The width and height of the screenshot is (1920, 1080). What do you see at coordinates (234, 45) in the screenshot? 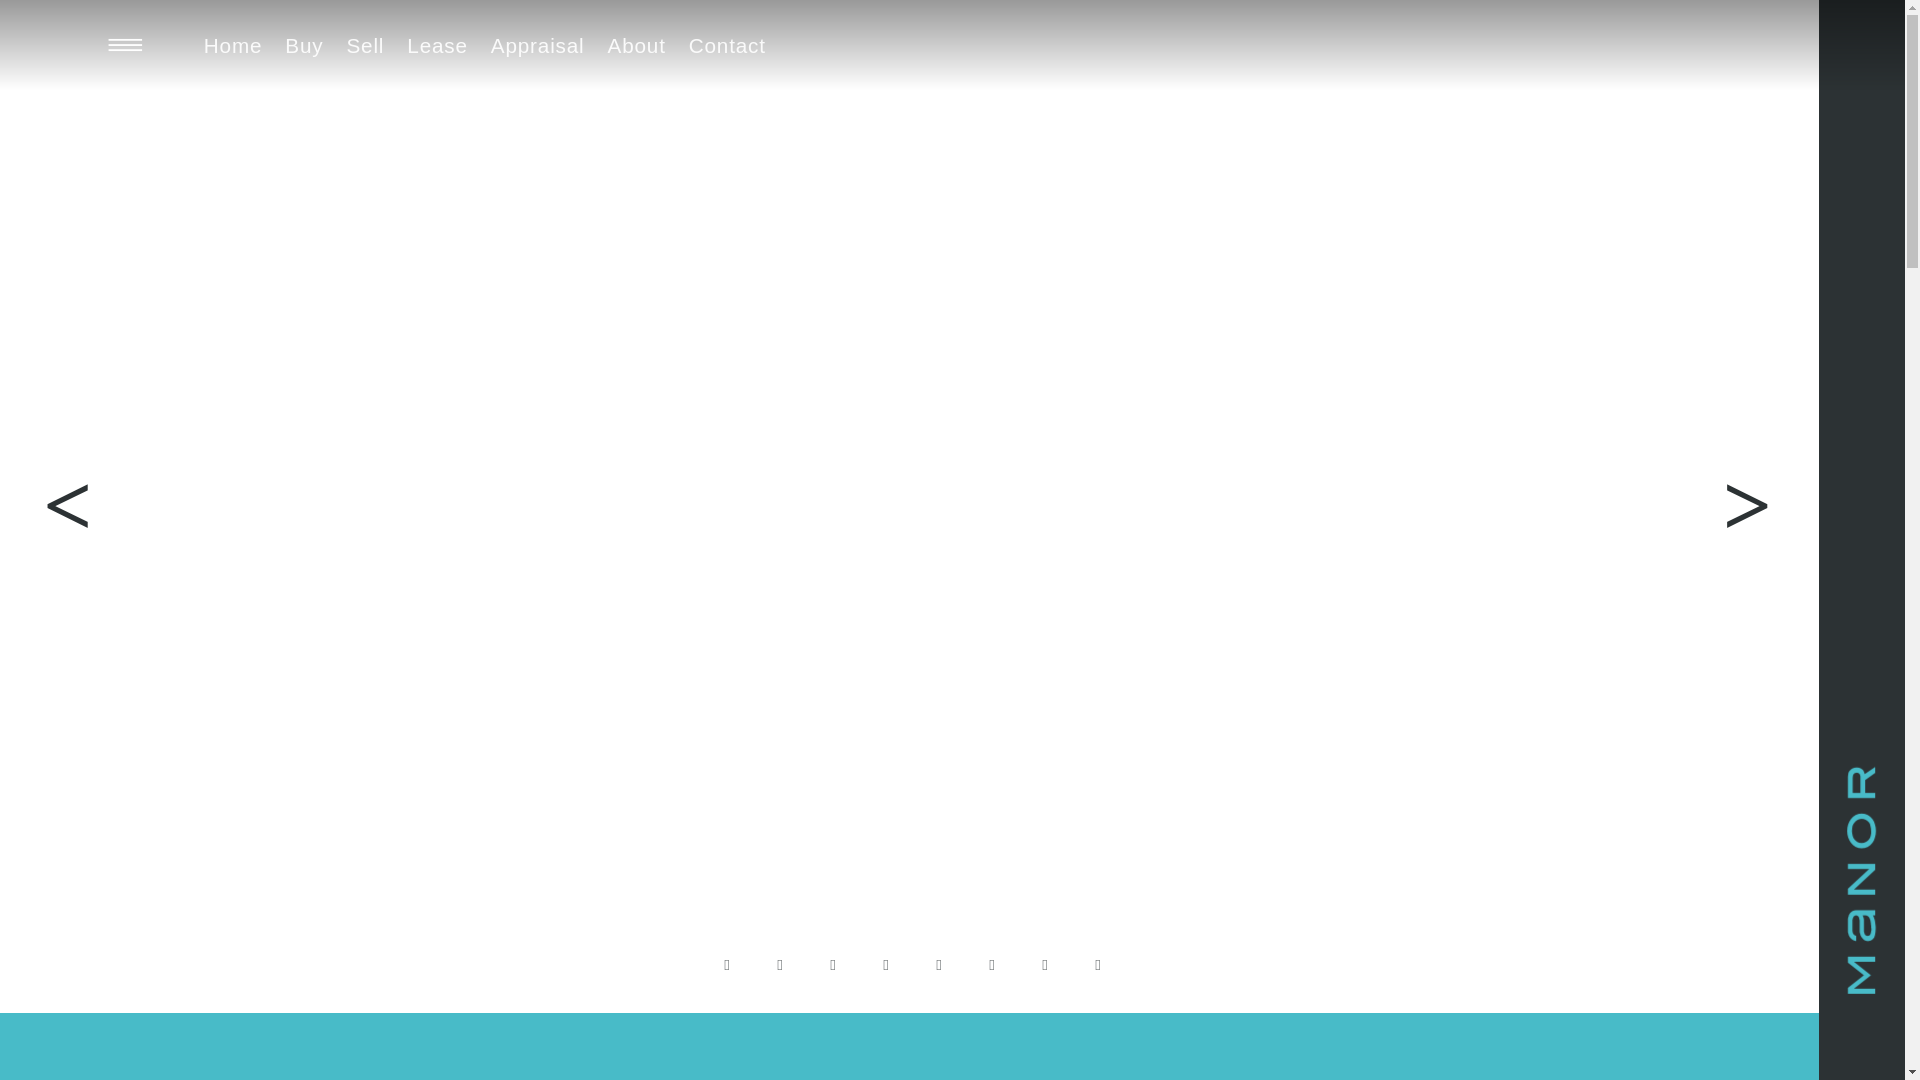
I see `Home` at bounding box center [234, 45].